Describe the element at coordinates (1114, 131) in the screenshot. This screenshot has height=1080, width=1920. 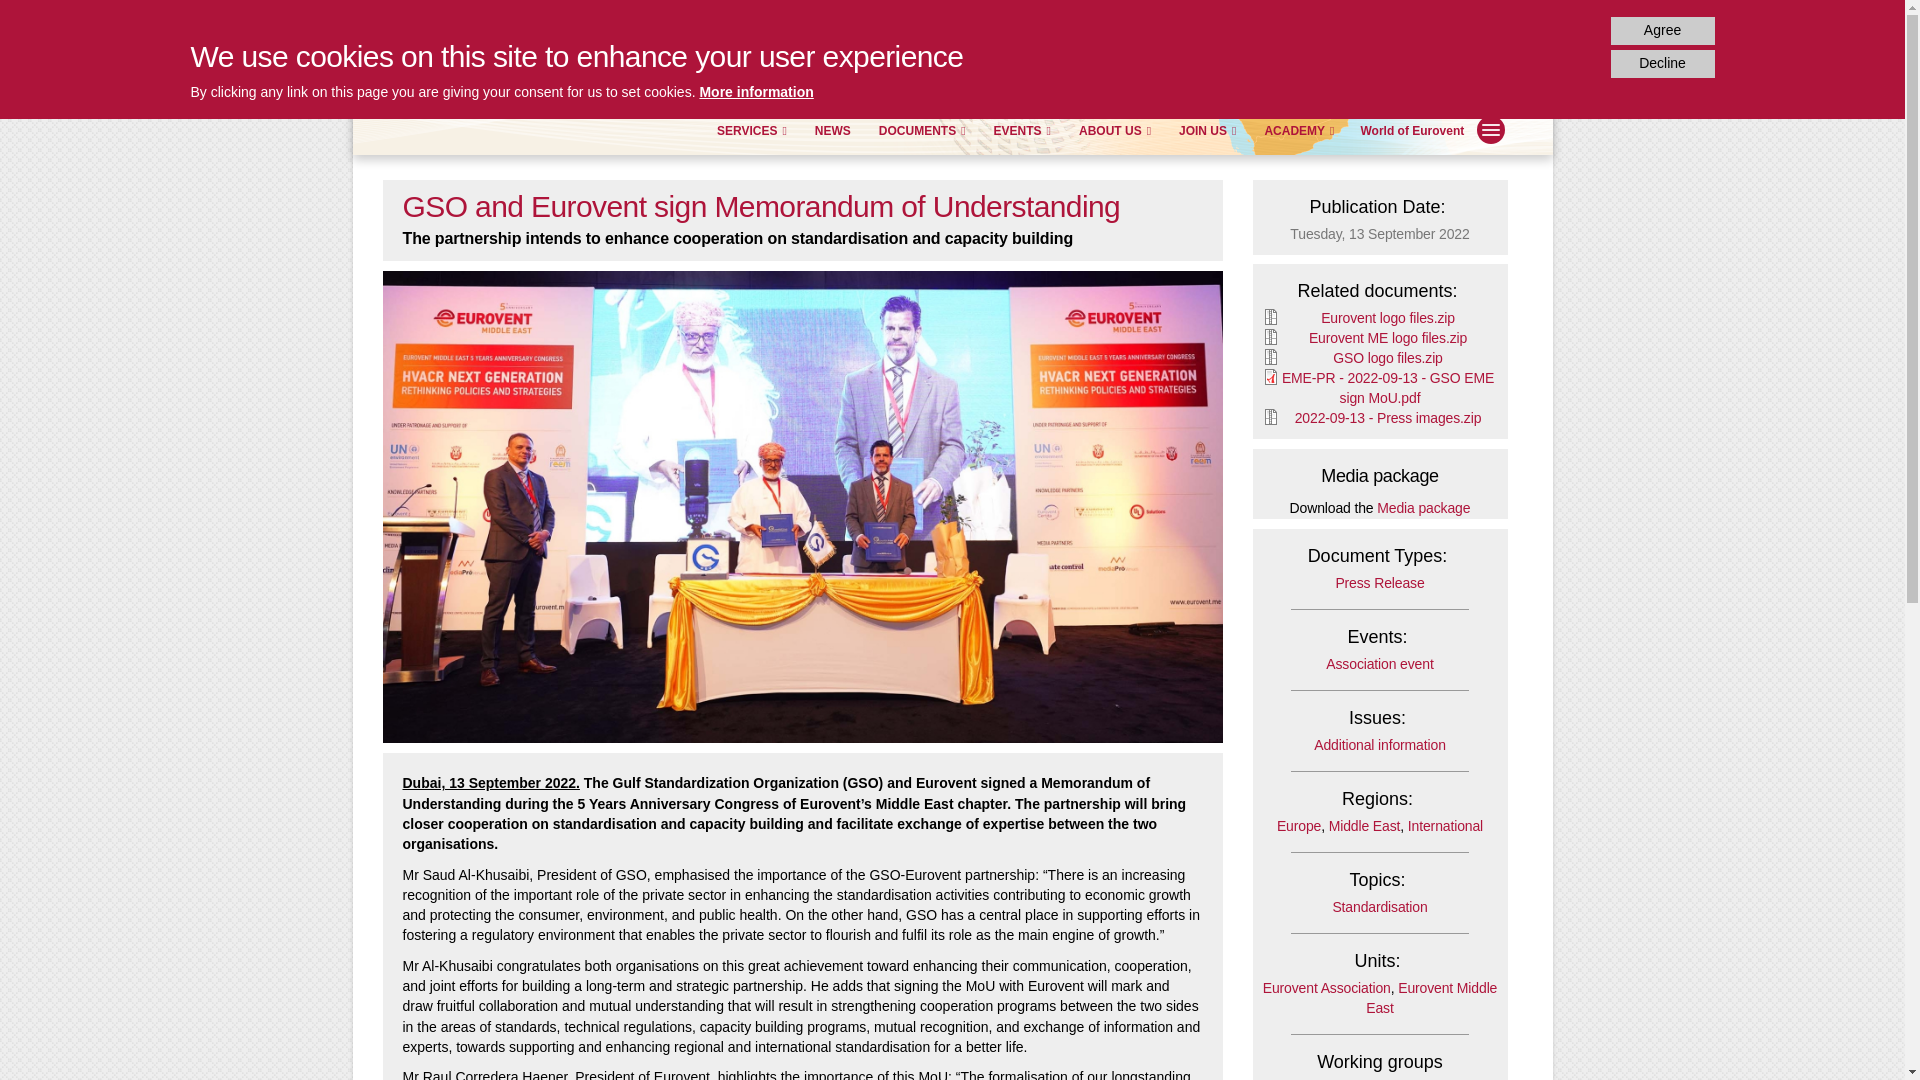
I see `ABOUT US` at that location.